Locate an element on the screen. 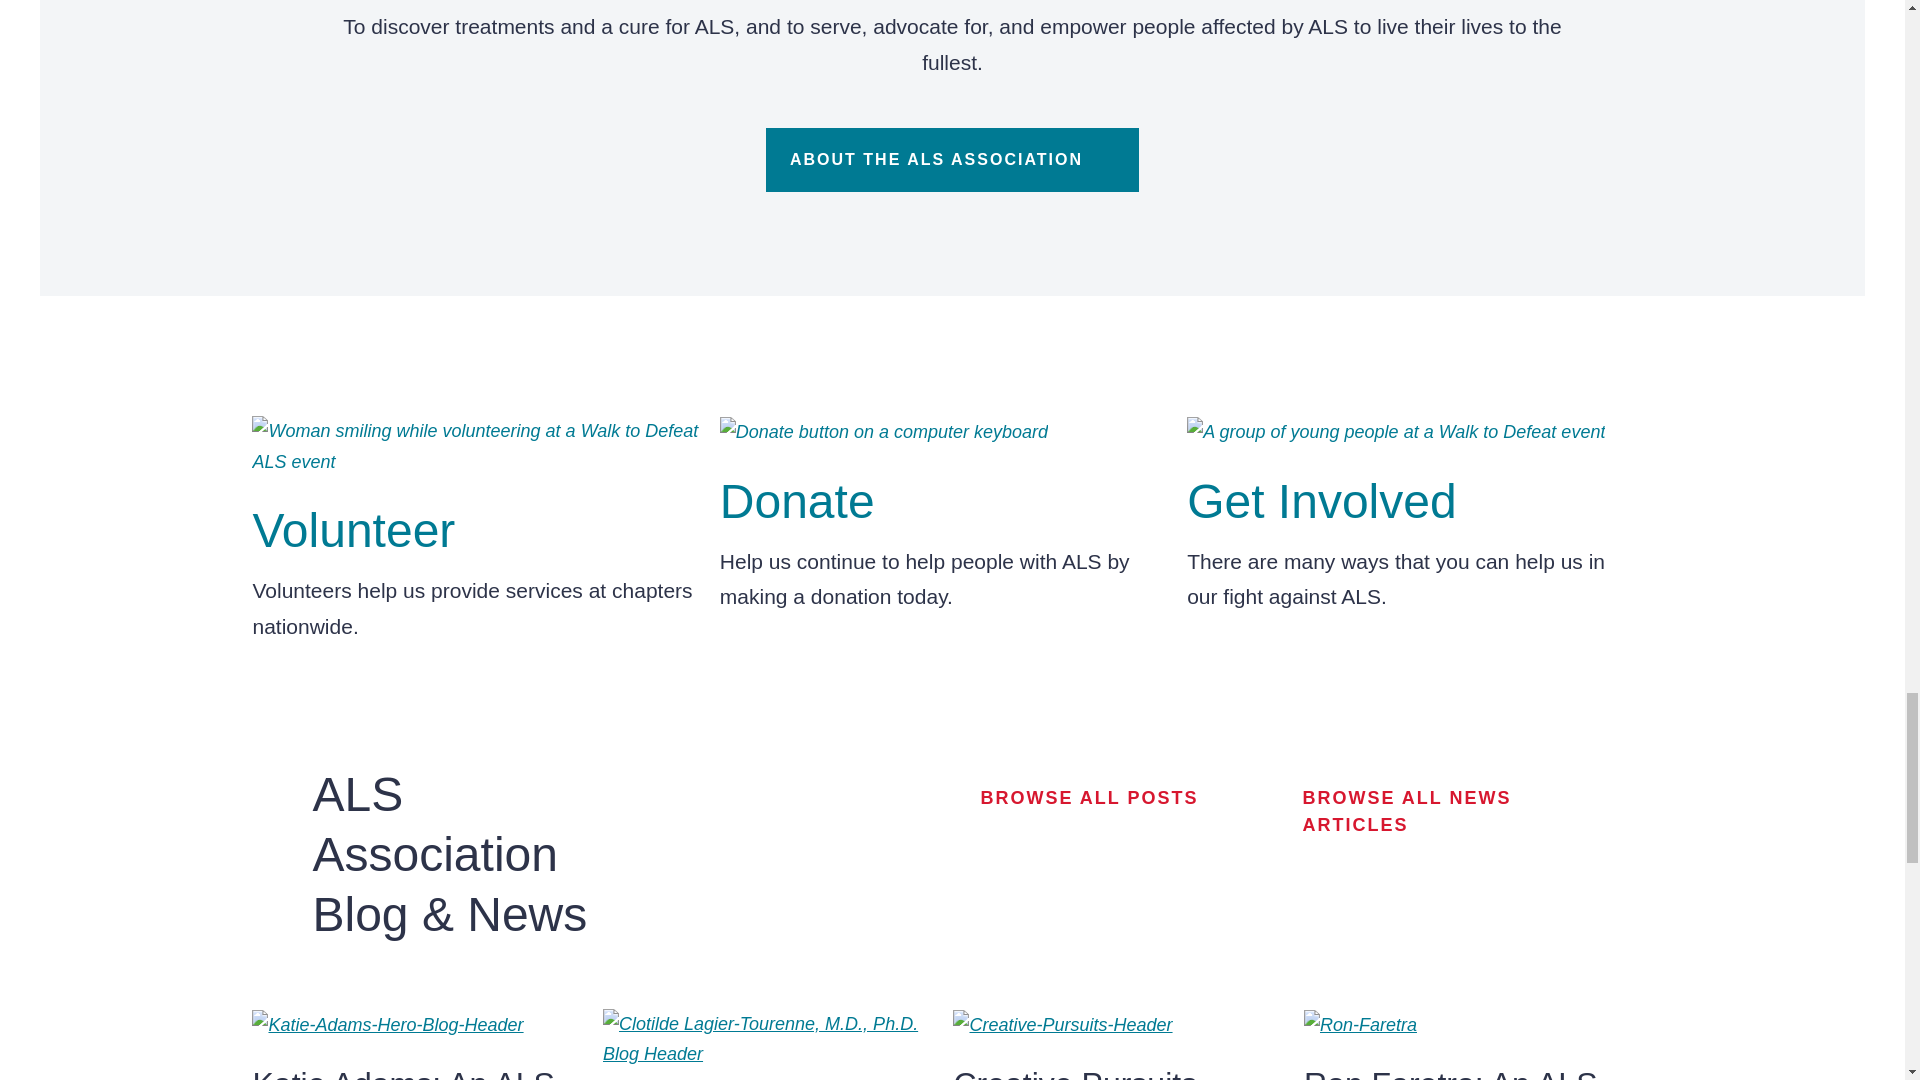 This screenshot has width=1920, height=1080. ABOUT THE ALS ASSOCIATION is located at coordinates (952, 160).